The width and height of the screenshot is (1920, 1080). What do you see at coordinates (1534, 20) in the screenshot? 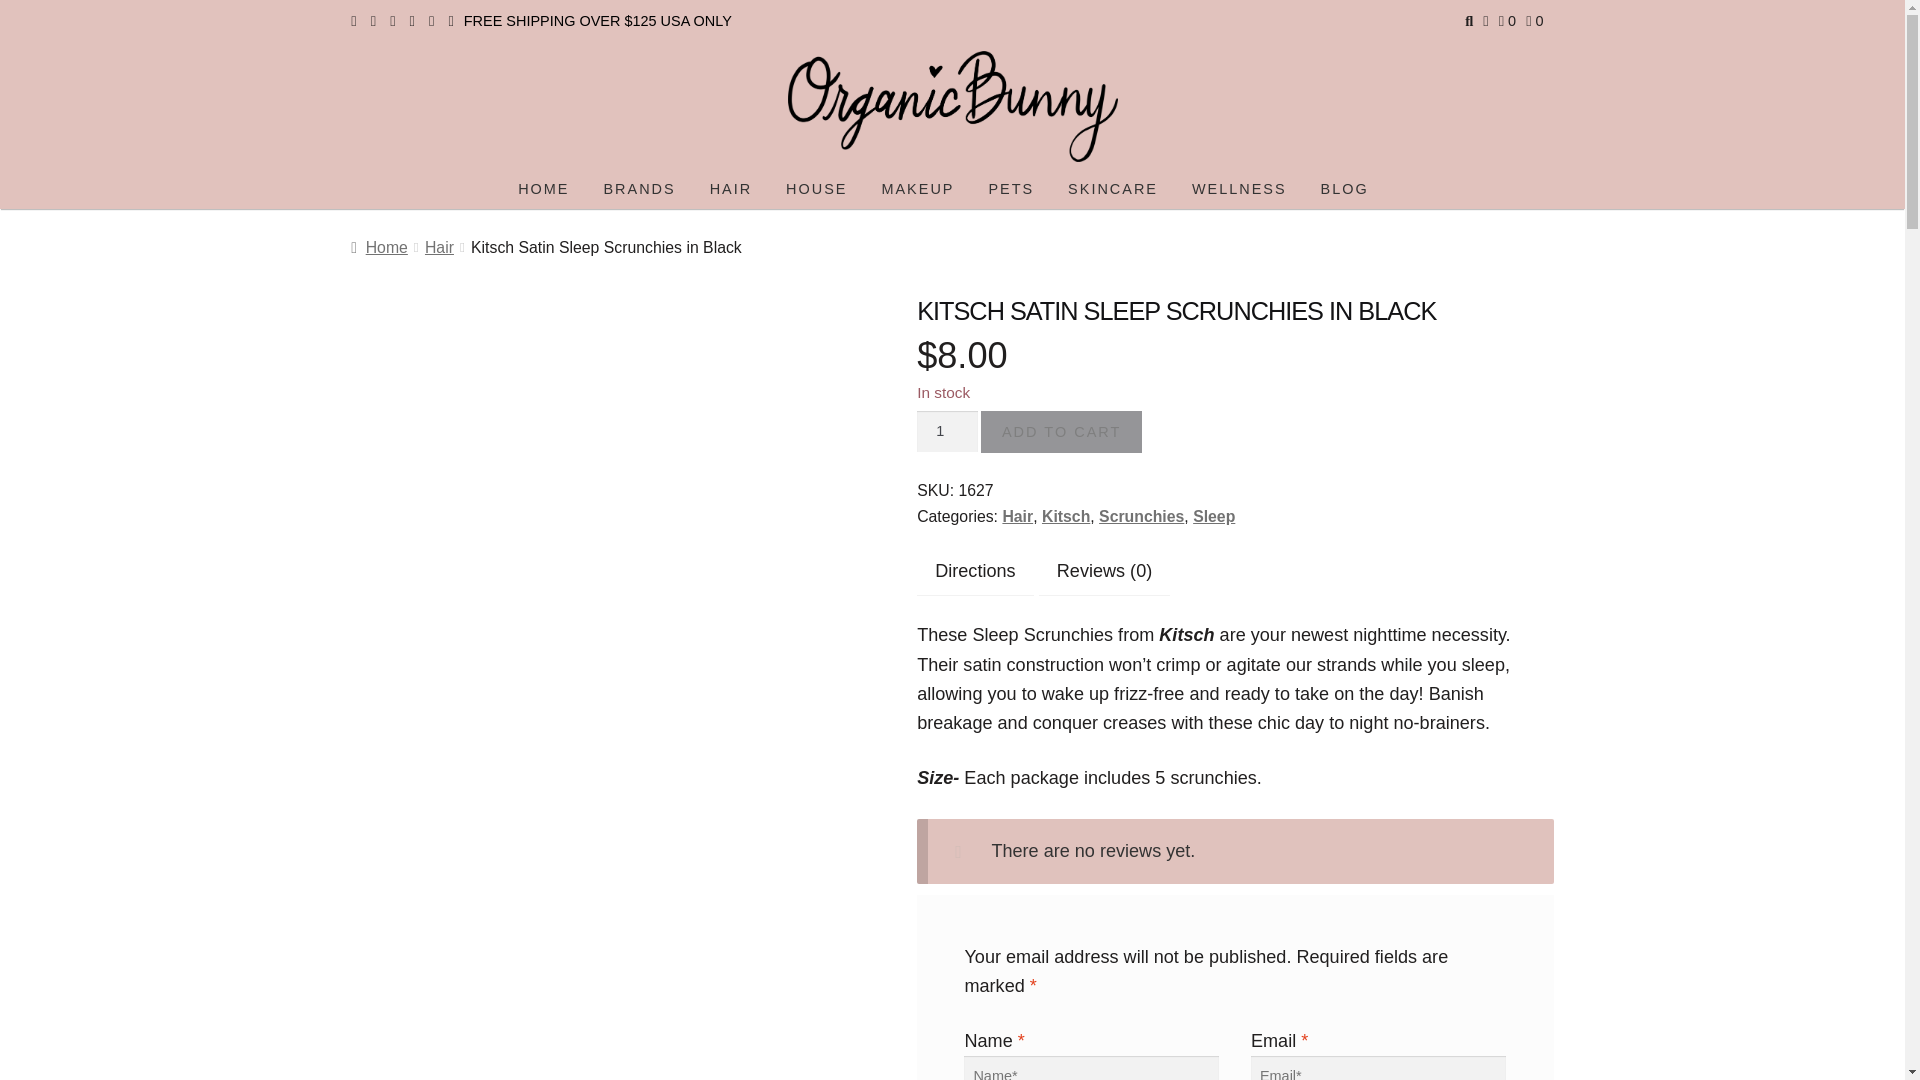
I see `View your shopping cart` at bounding box center [1534, 20].